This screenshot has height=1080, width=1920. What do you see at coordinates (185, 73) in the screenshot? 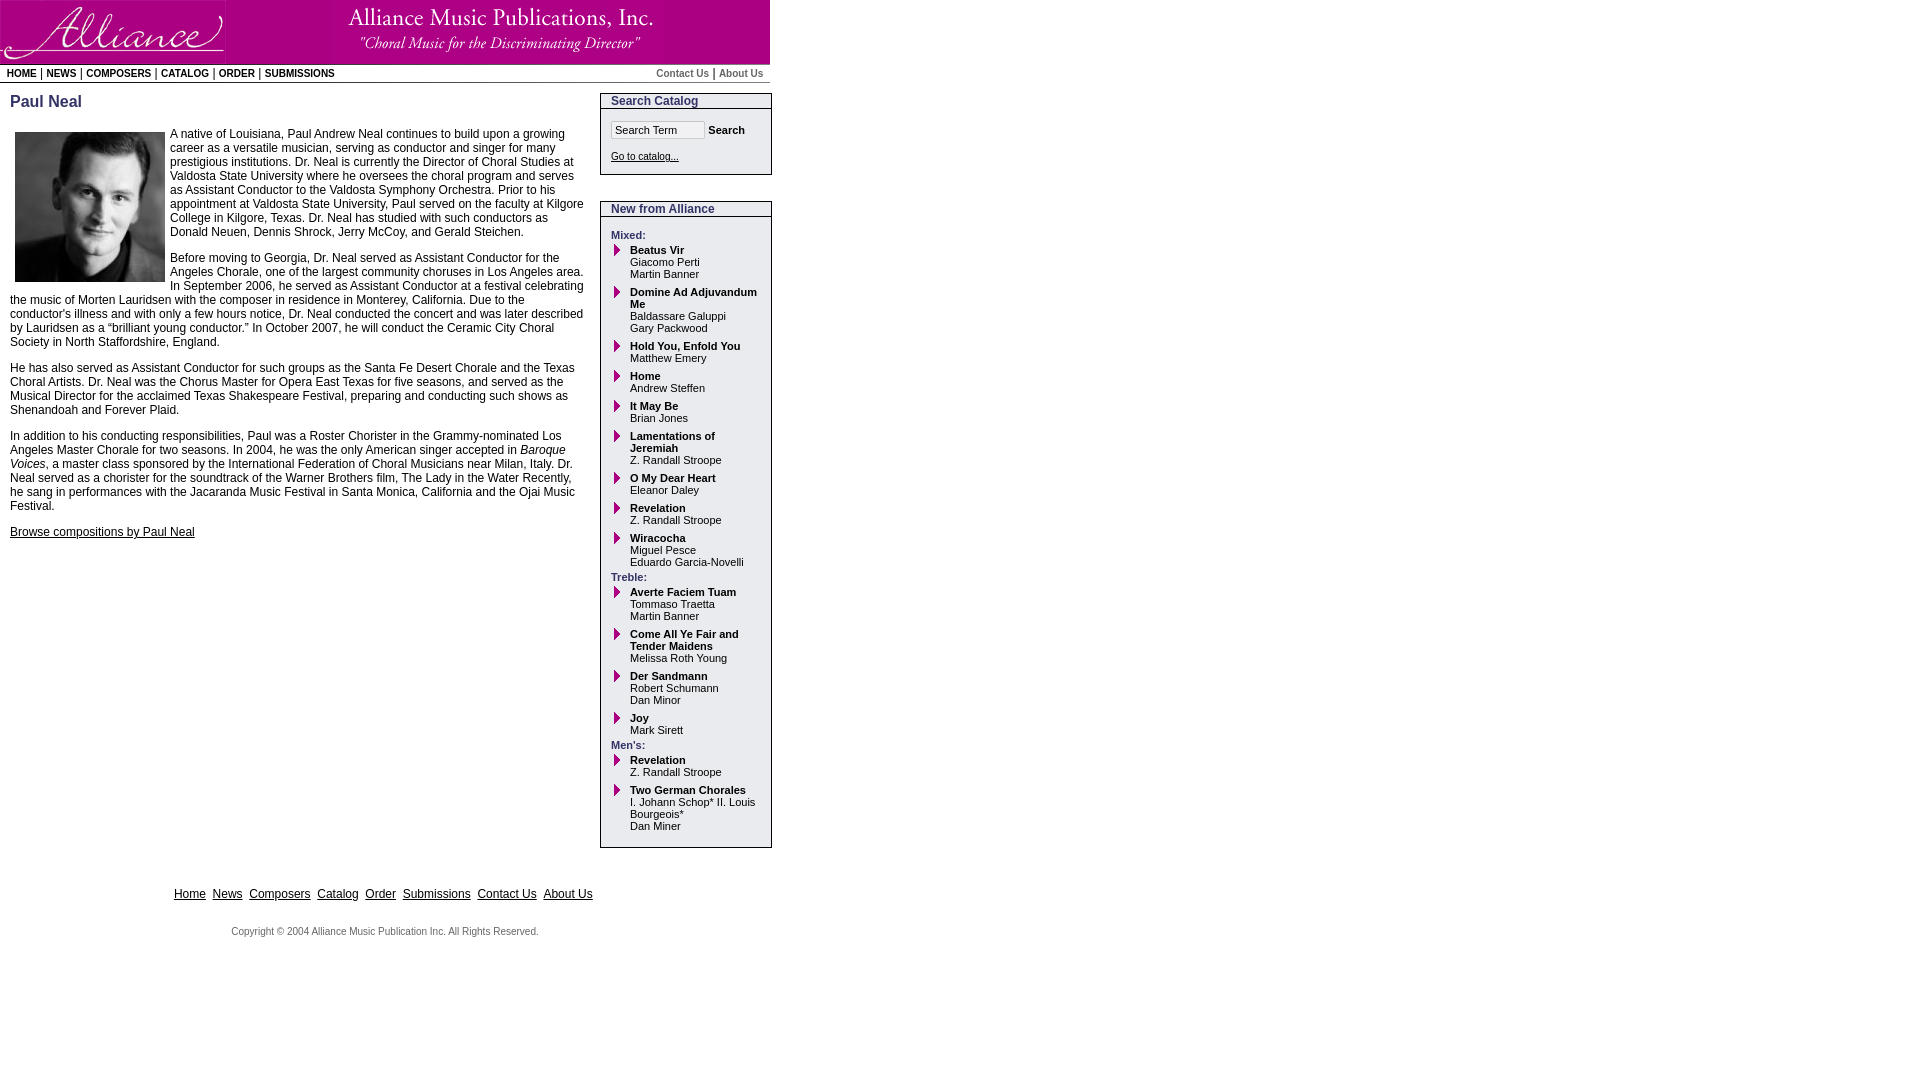
I see `CATALOG` at bounding box center [185, 73].